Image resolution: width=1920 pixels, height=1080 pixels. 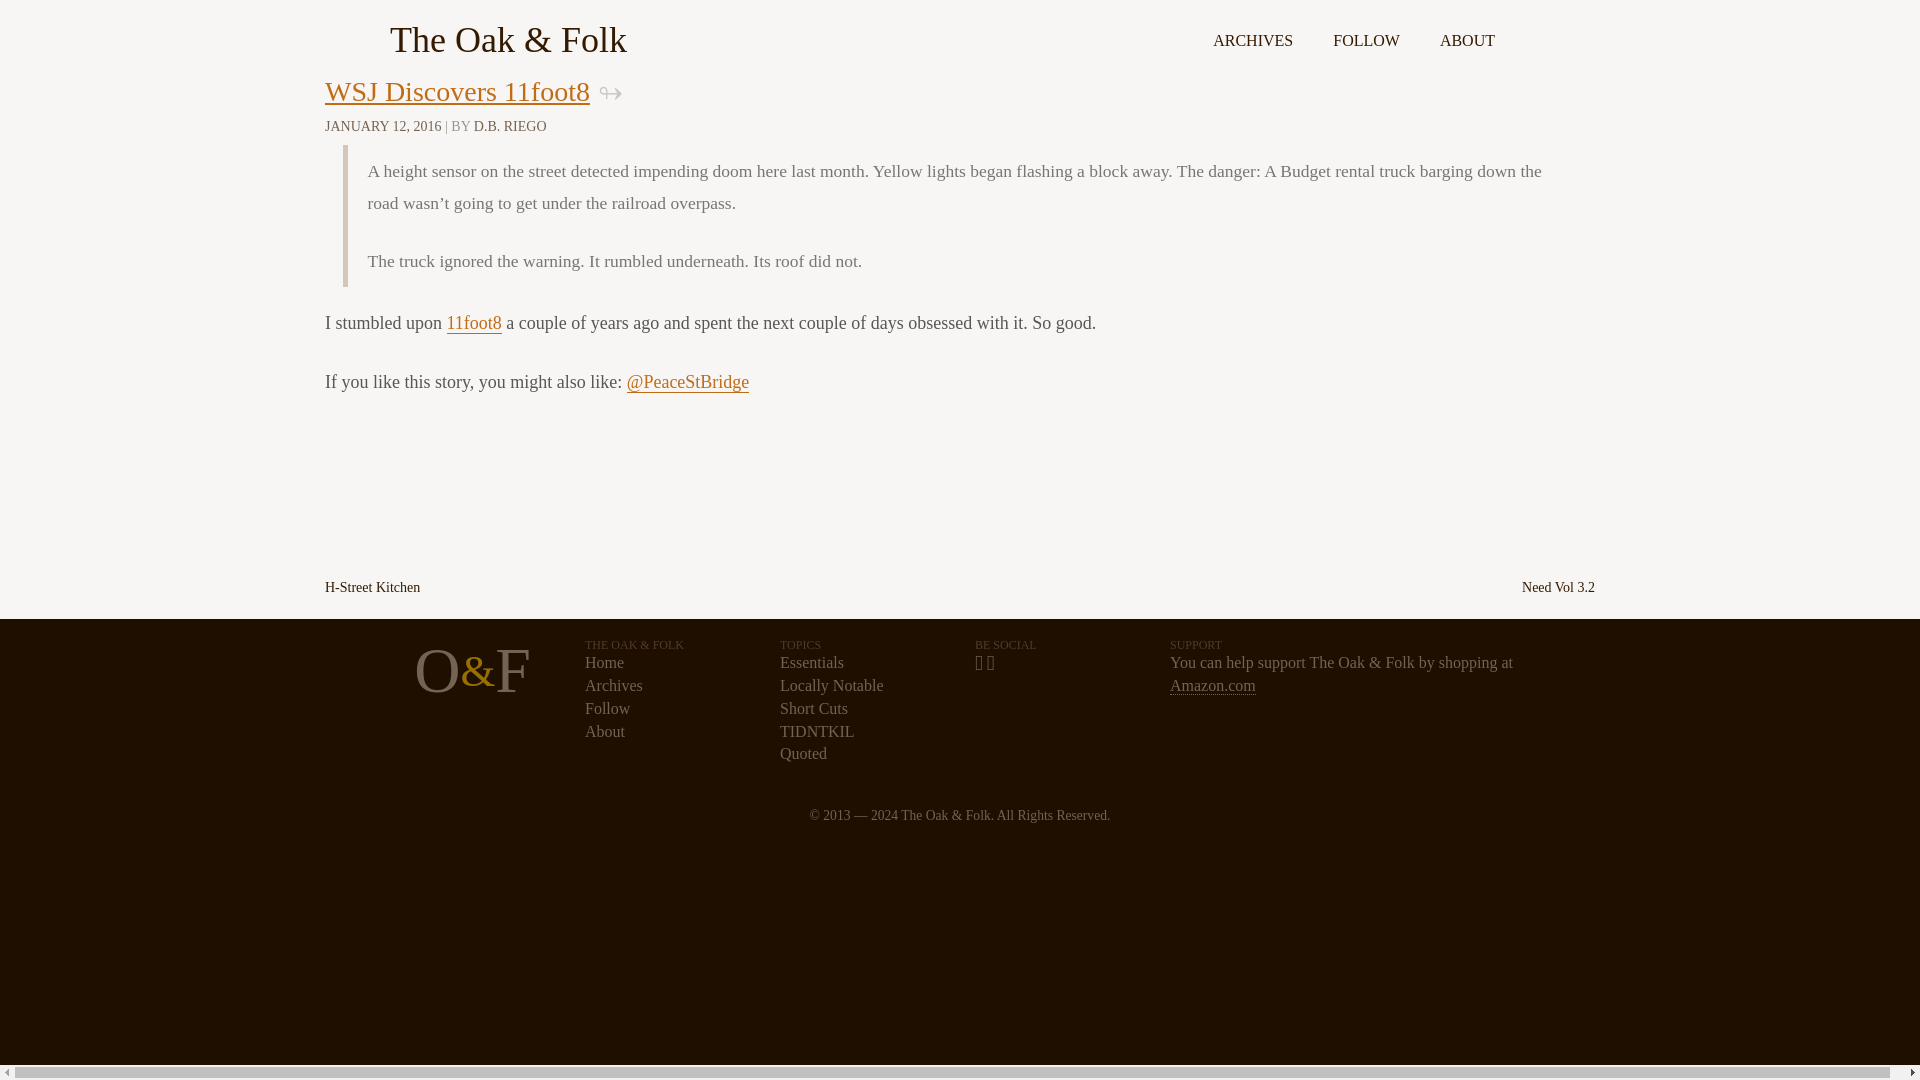 What do you see at coordinates (1466, 32) in the screenshot?
I see `ABOUT` at bounding box center [1466, 32].